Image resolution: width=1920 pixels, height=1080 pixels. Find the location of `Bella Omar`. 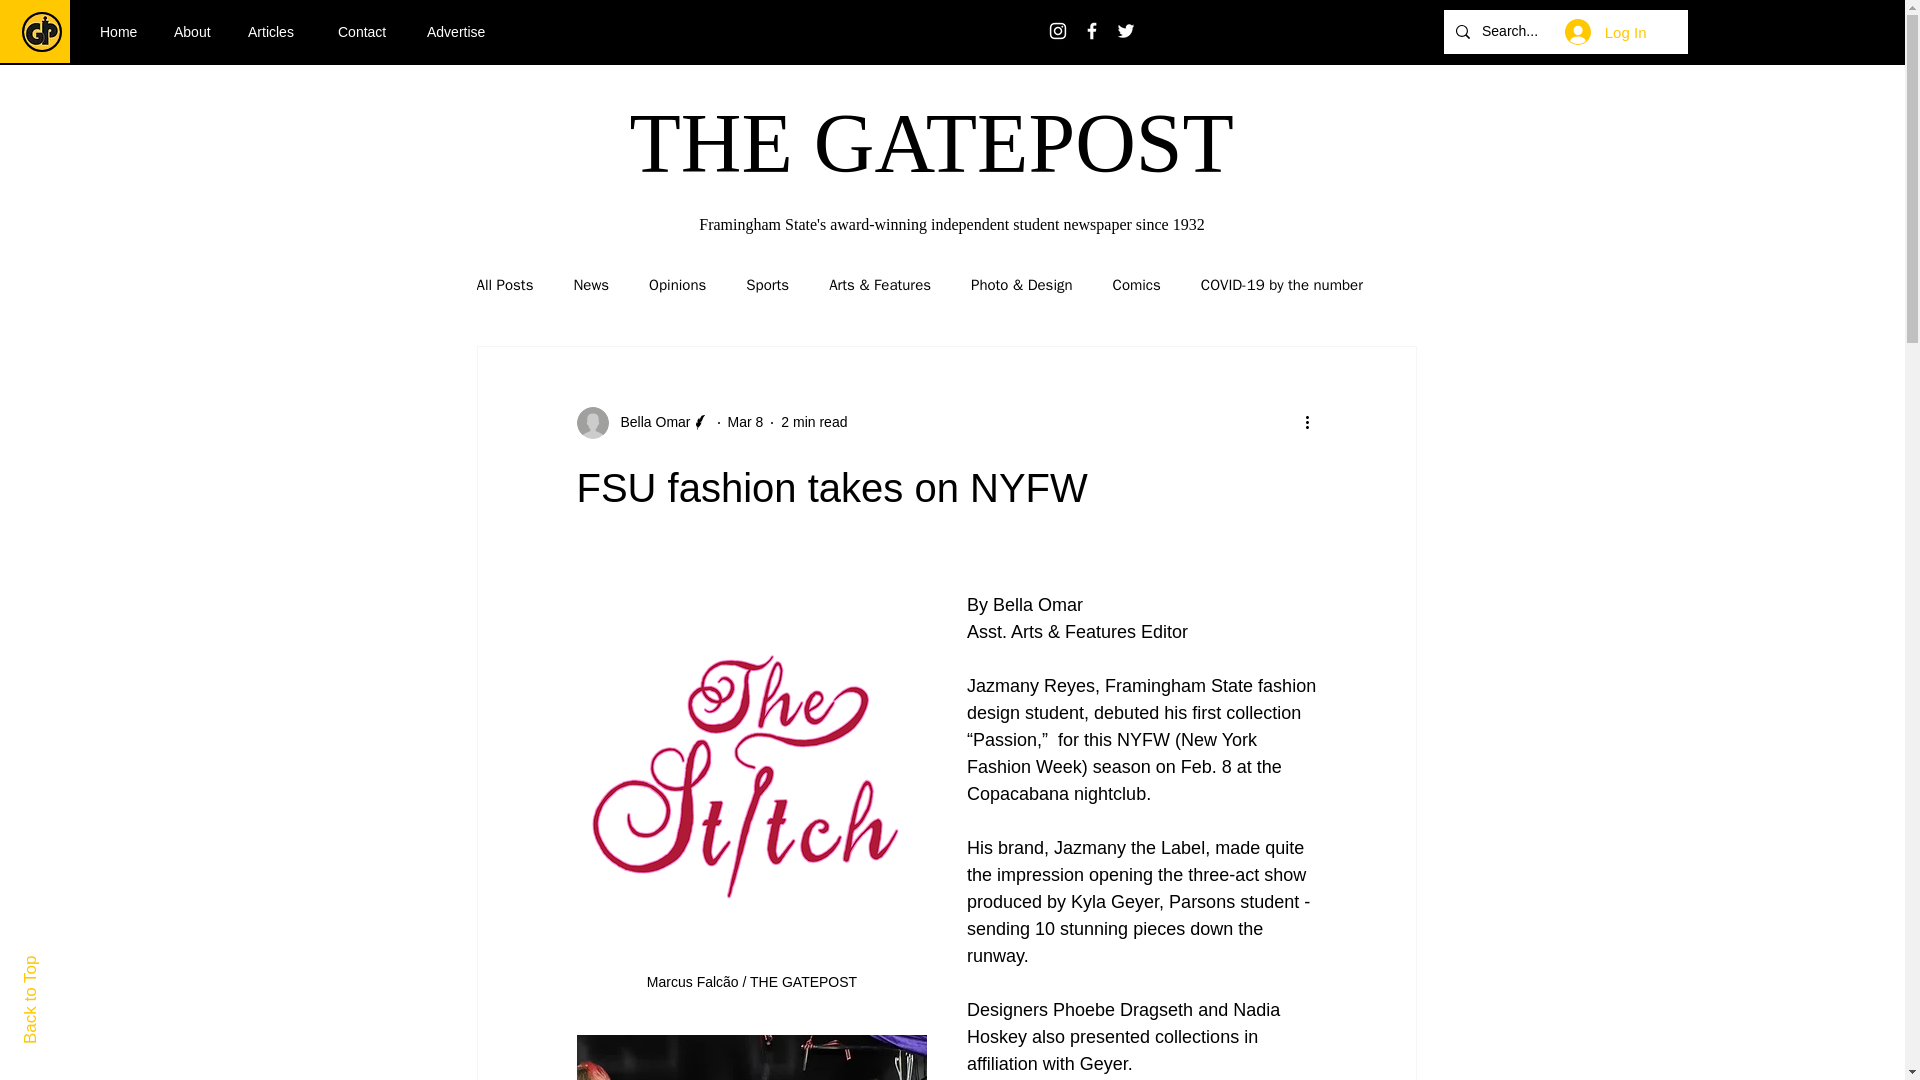

Bella Omar is located at coordinates (648, 422).